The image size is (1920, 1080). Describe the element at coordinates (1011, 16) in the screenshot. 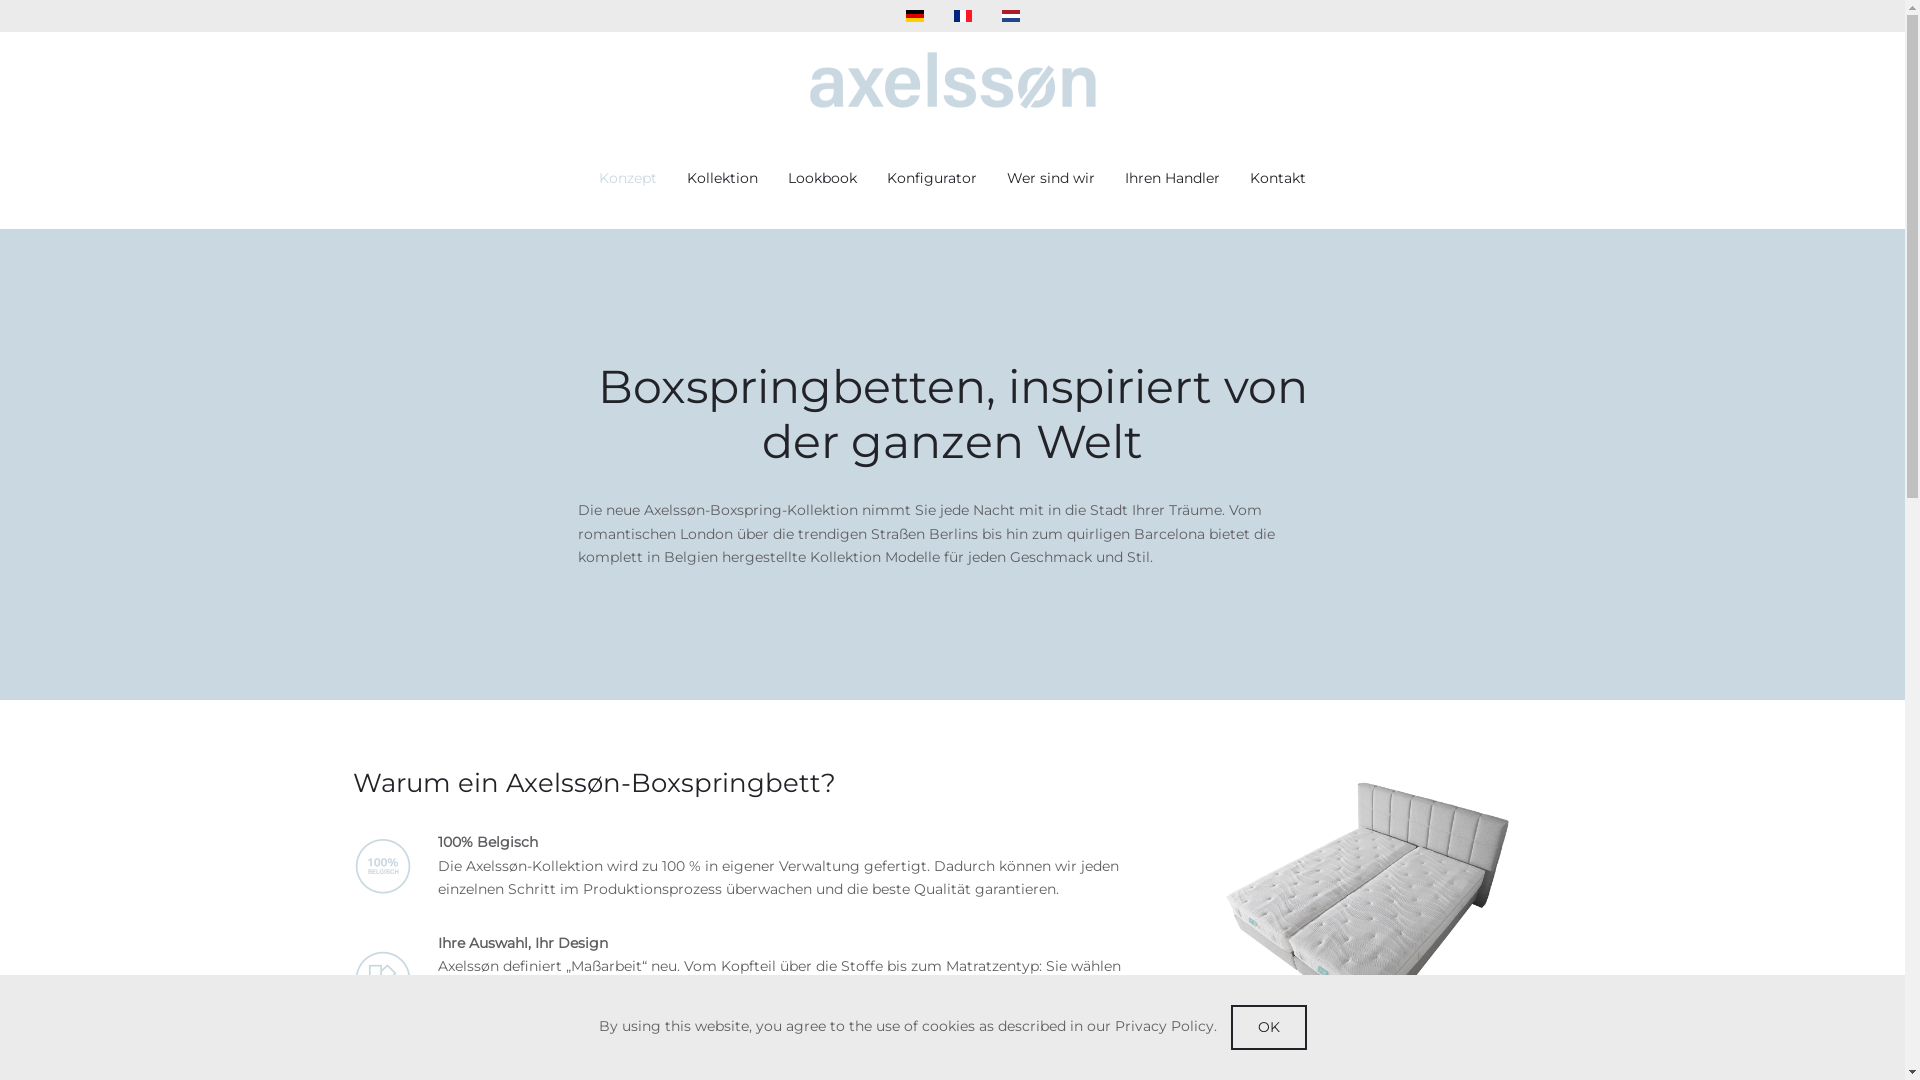

I see `Nederlands nl-NL` at that location.